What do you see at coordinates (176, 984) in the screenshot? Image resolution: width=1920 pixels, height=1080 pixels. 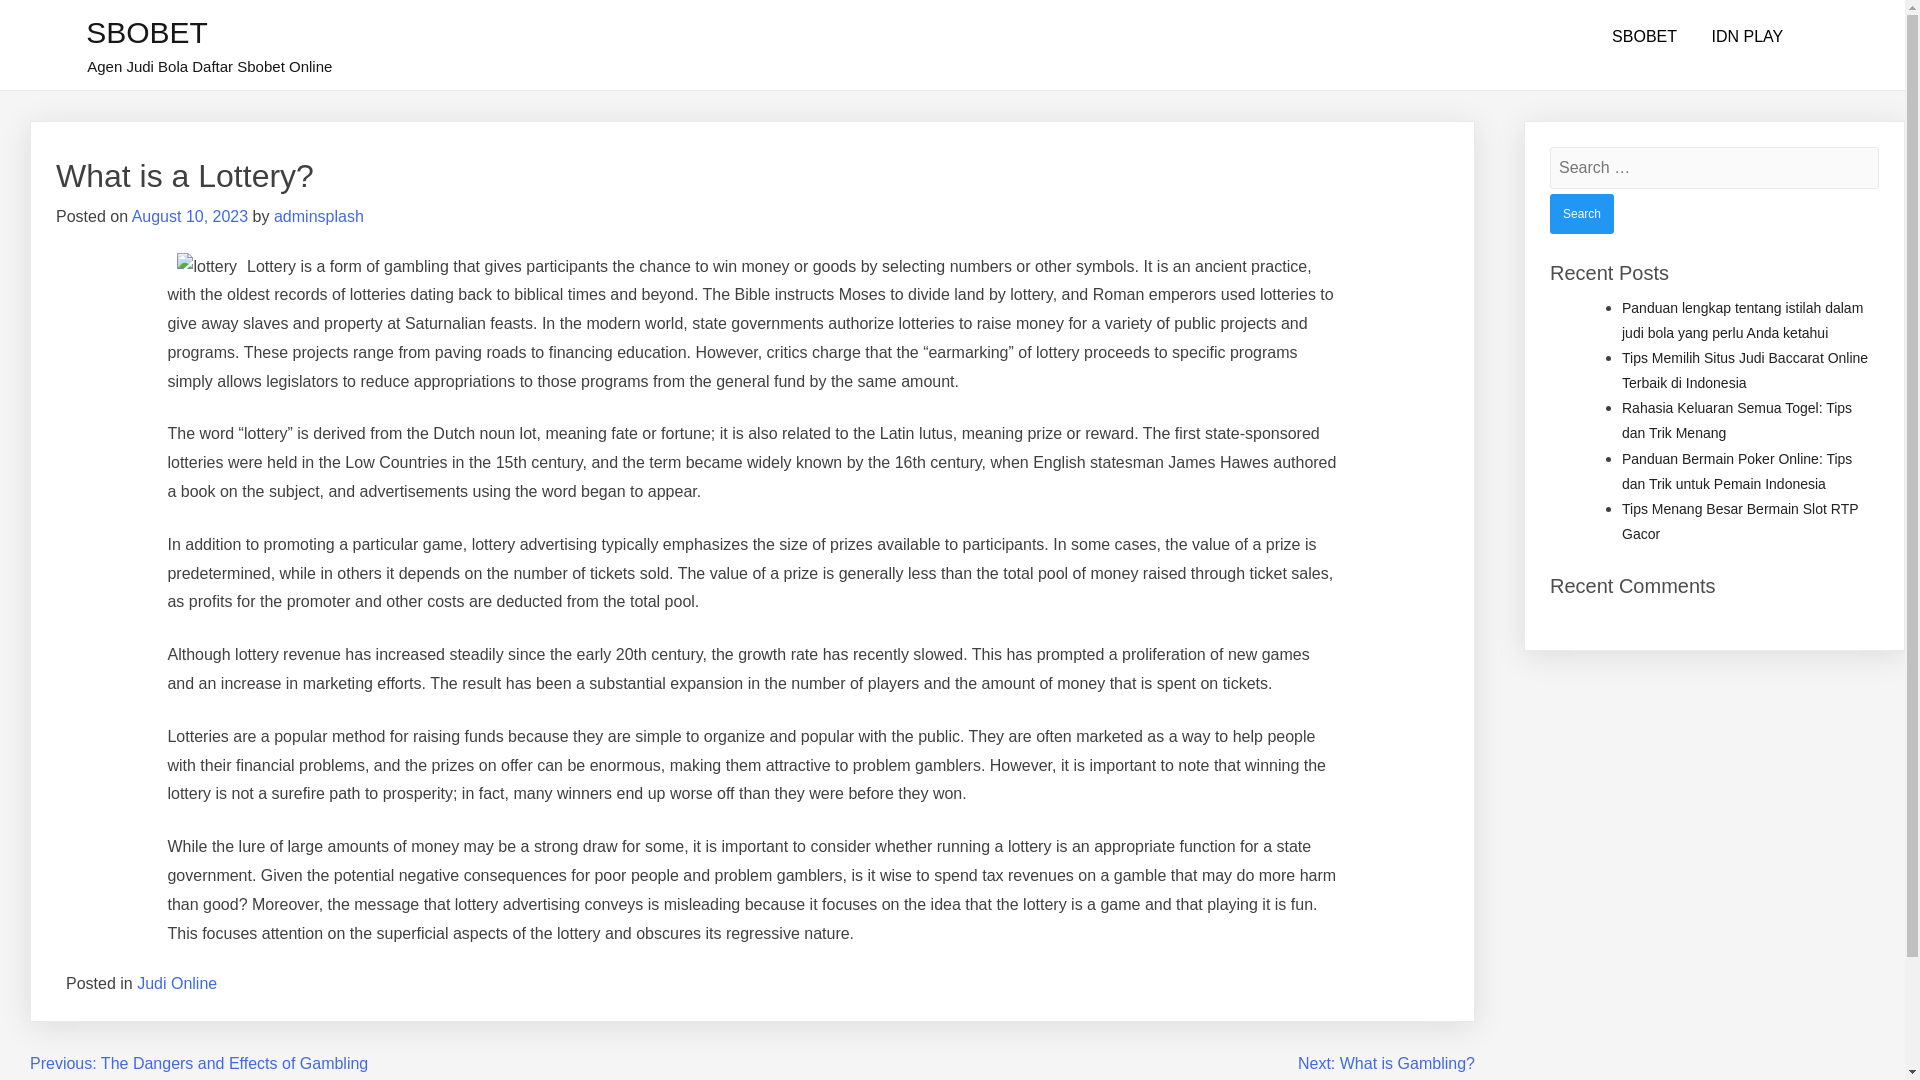 I see `Judi Online` at bounding box center [176, 984].